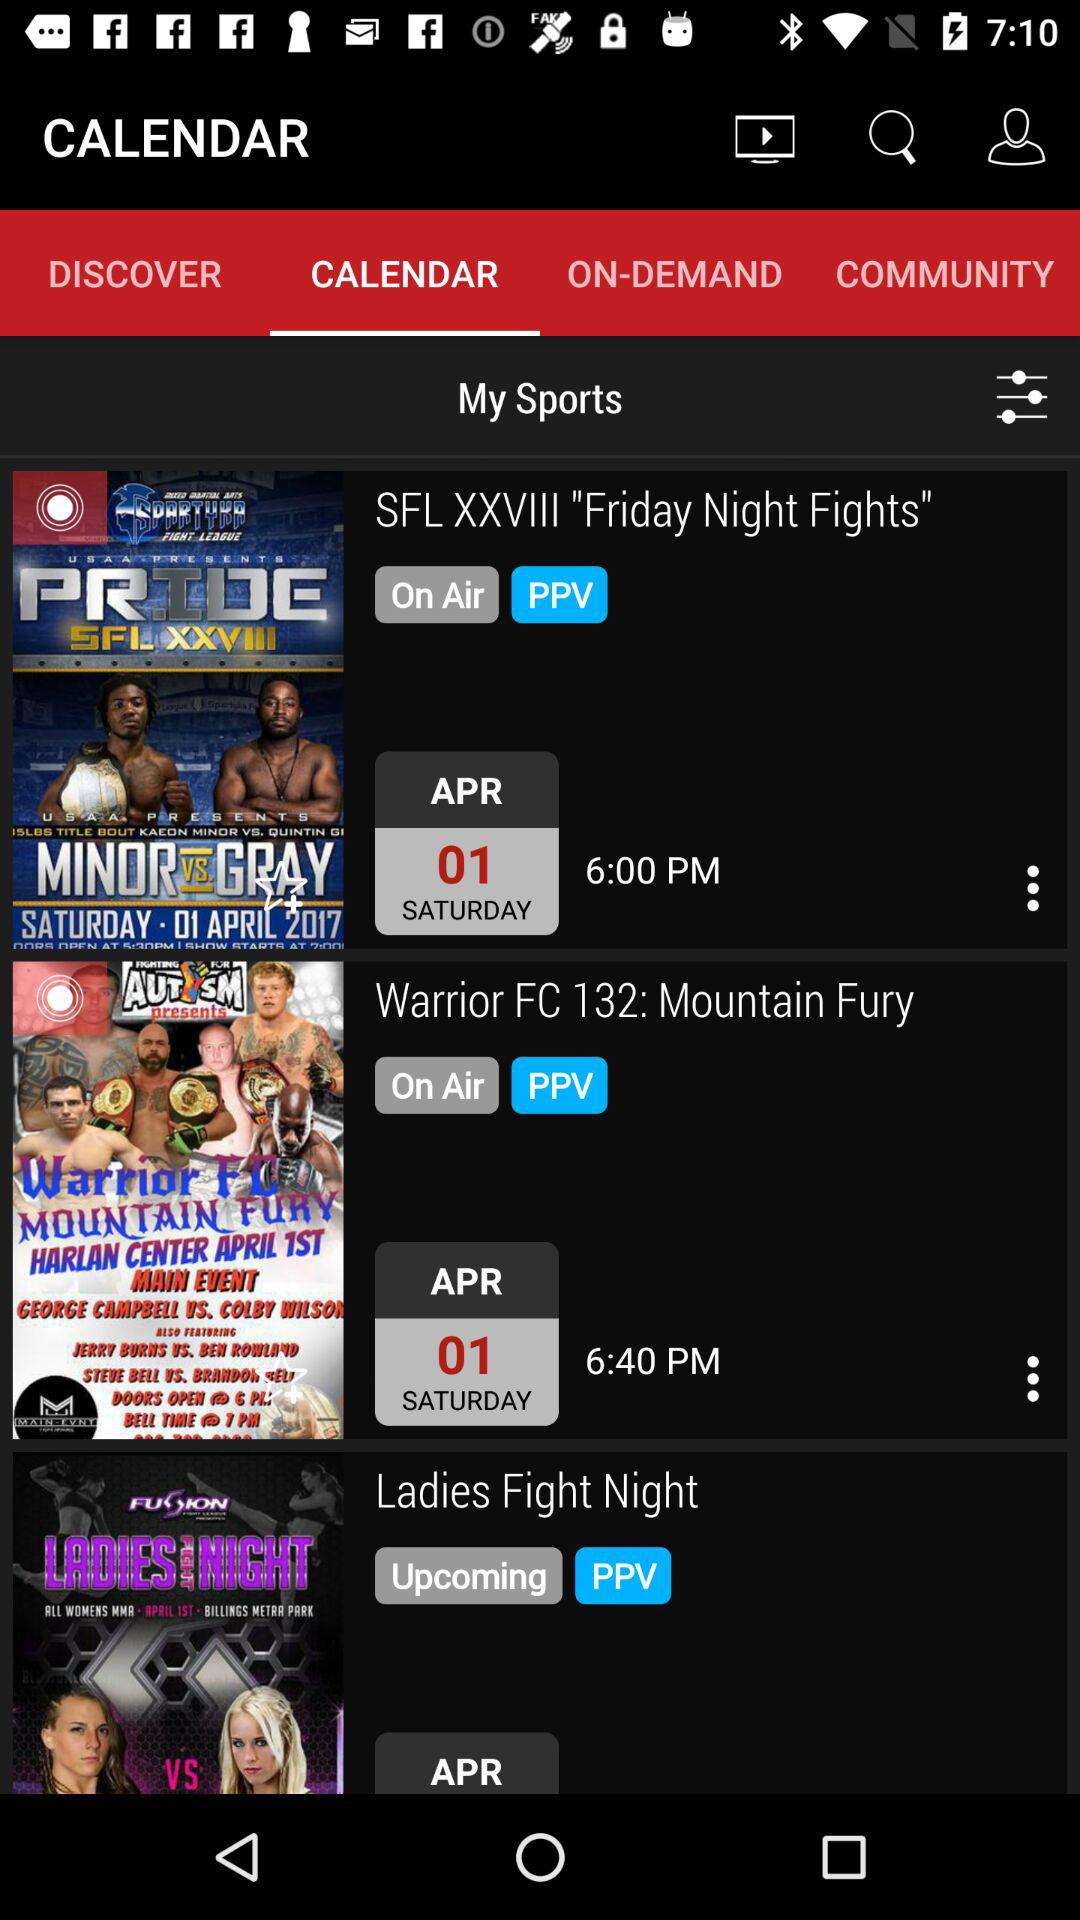  Describe the element at coordinates (714, 1002) in the screenshot. I see `jump to warrior fc 132` at that location.